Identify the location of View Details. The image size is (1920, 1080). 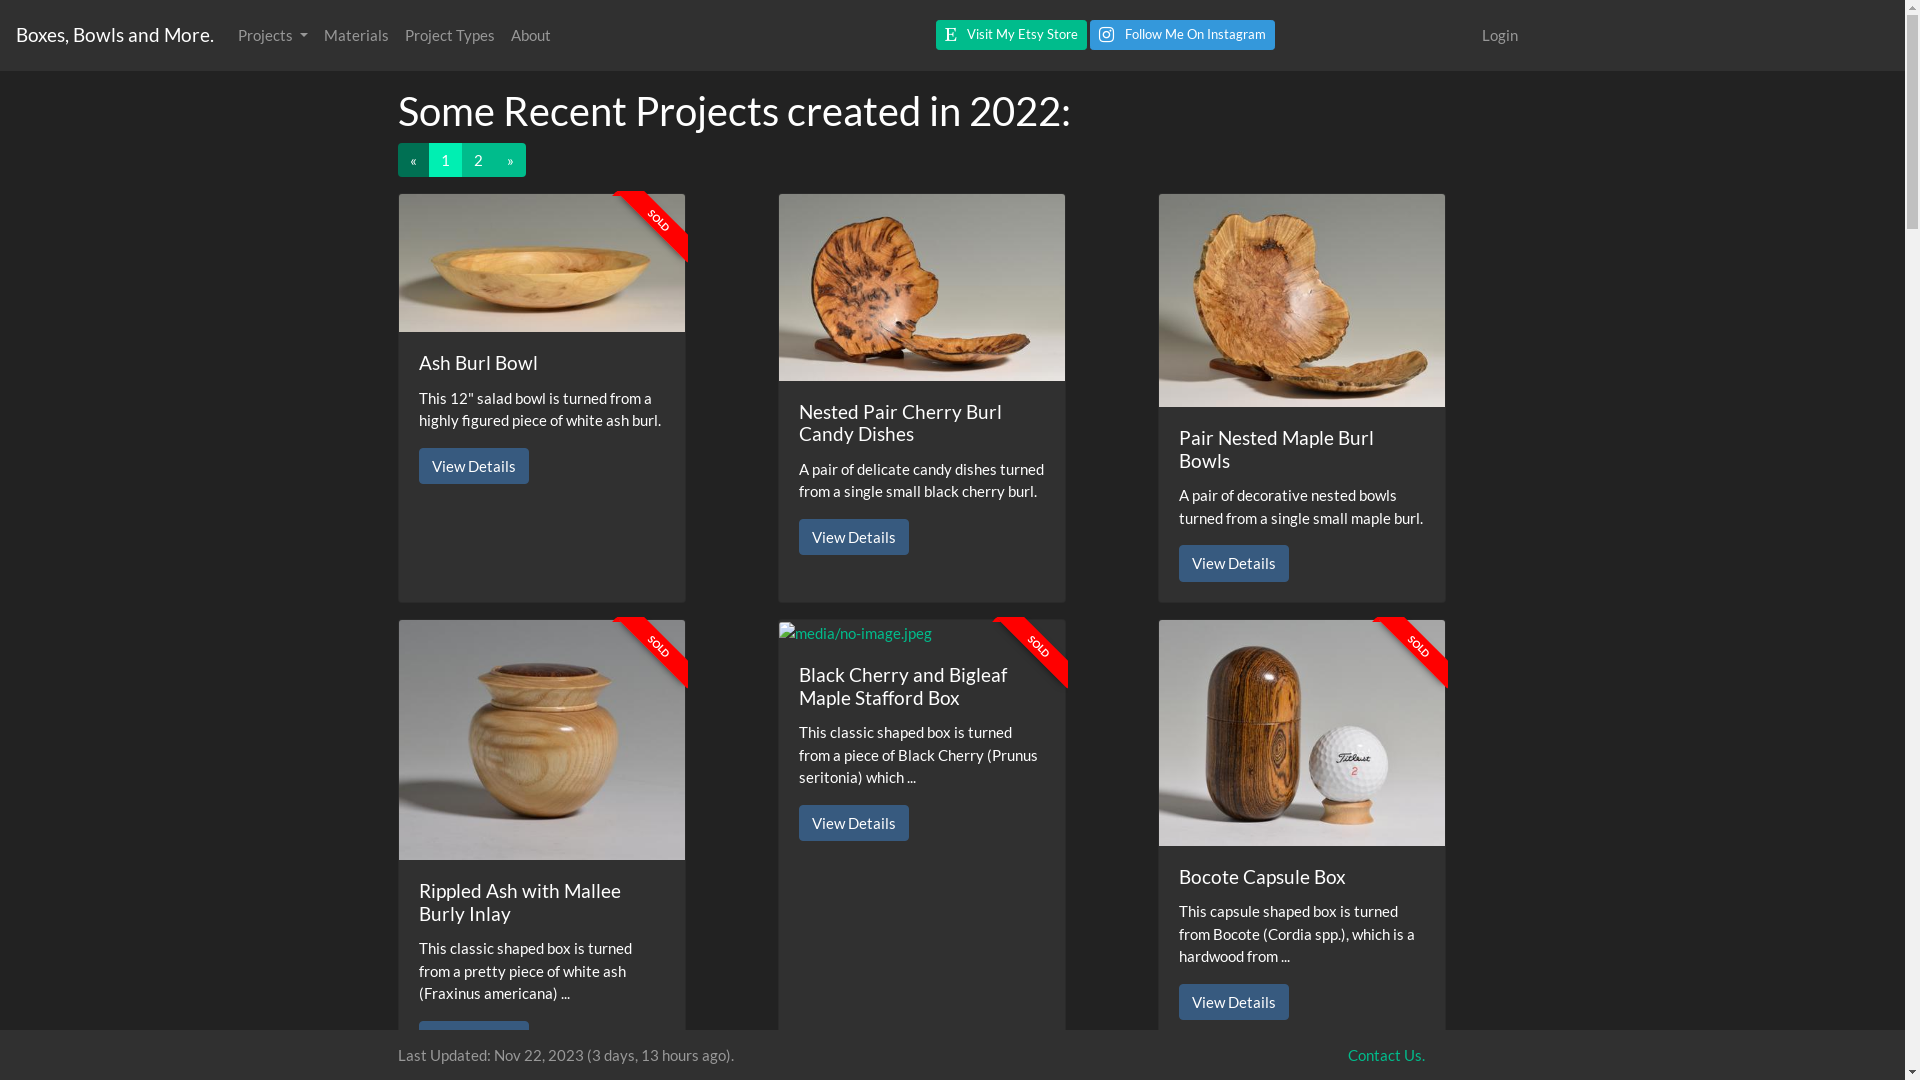
(1233, 564).